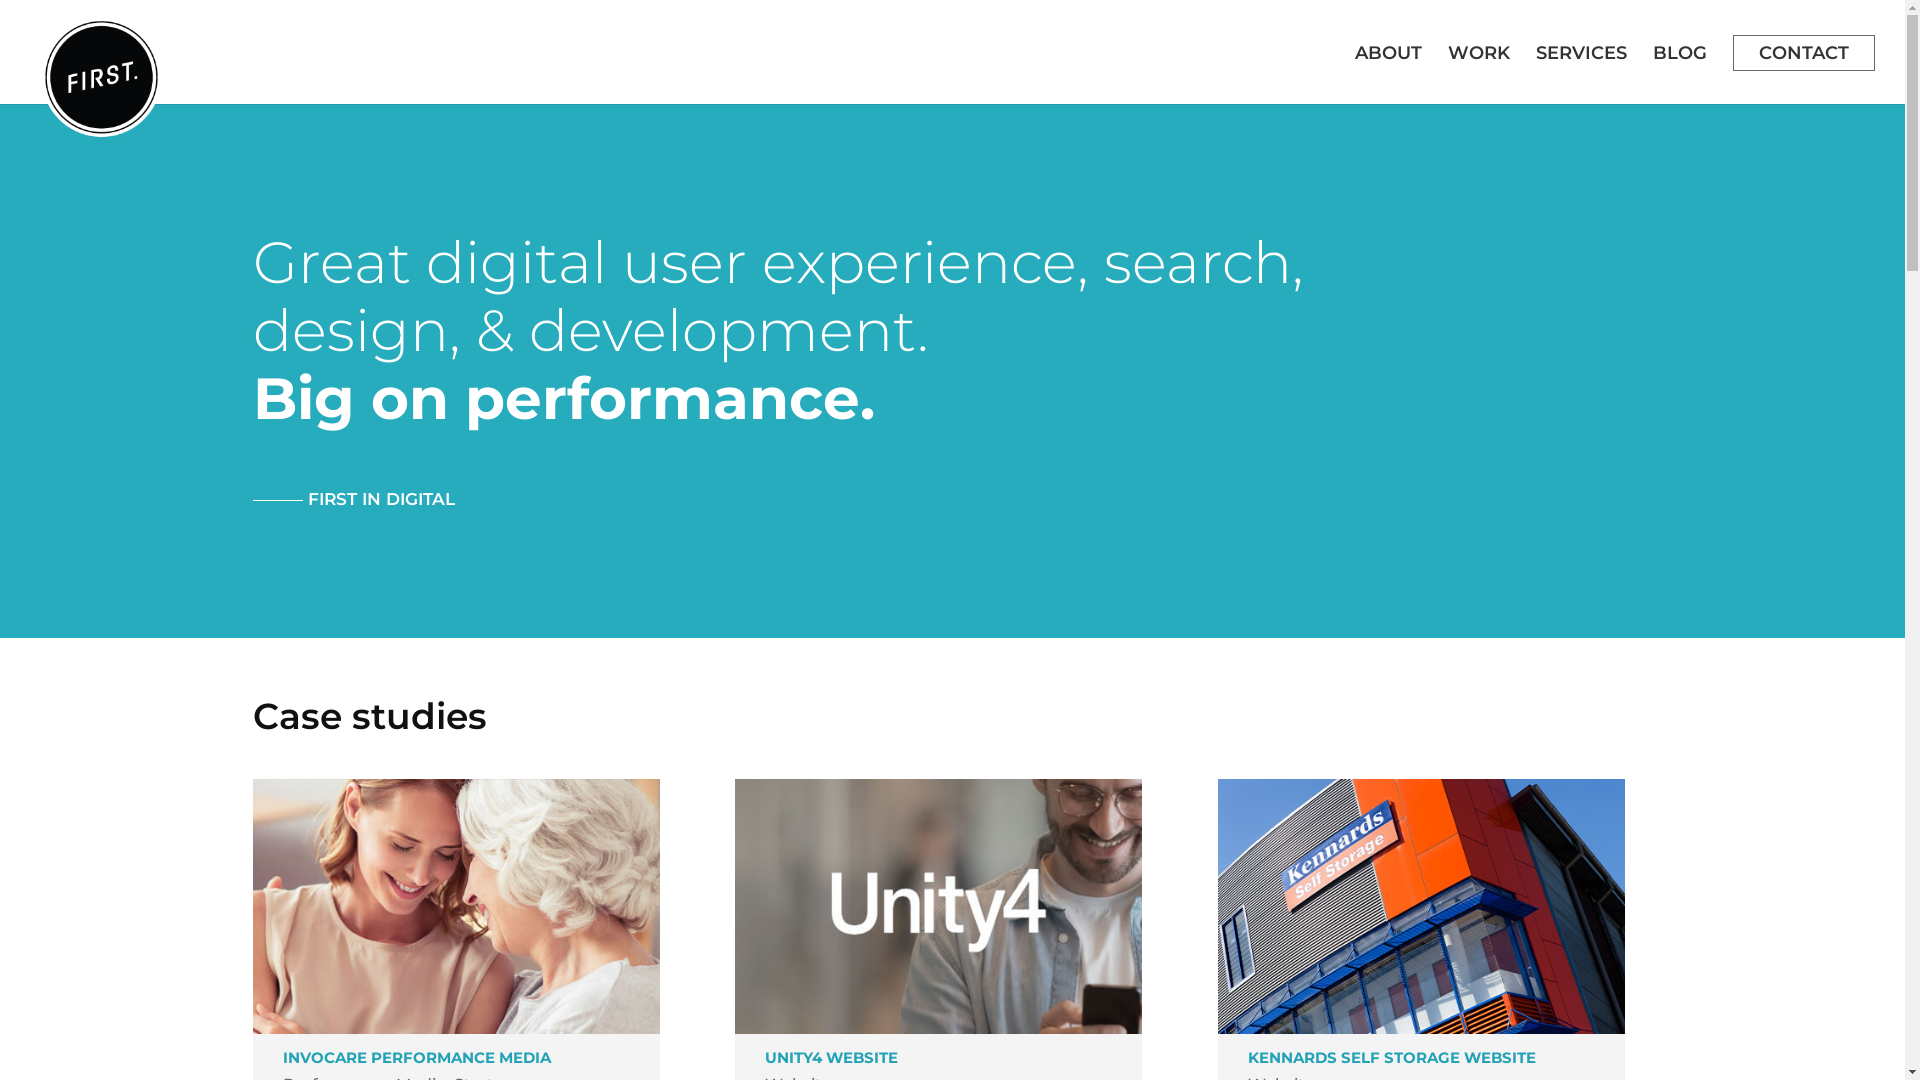 The image size is (1920, 1080). What do you see at coordinates (416, 1058) in the screenshot?
I see `INVOCARE PERFORMANCE MEDIA` at bounding box center [416, 1058].